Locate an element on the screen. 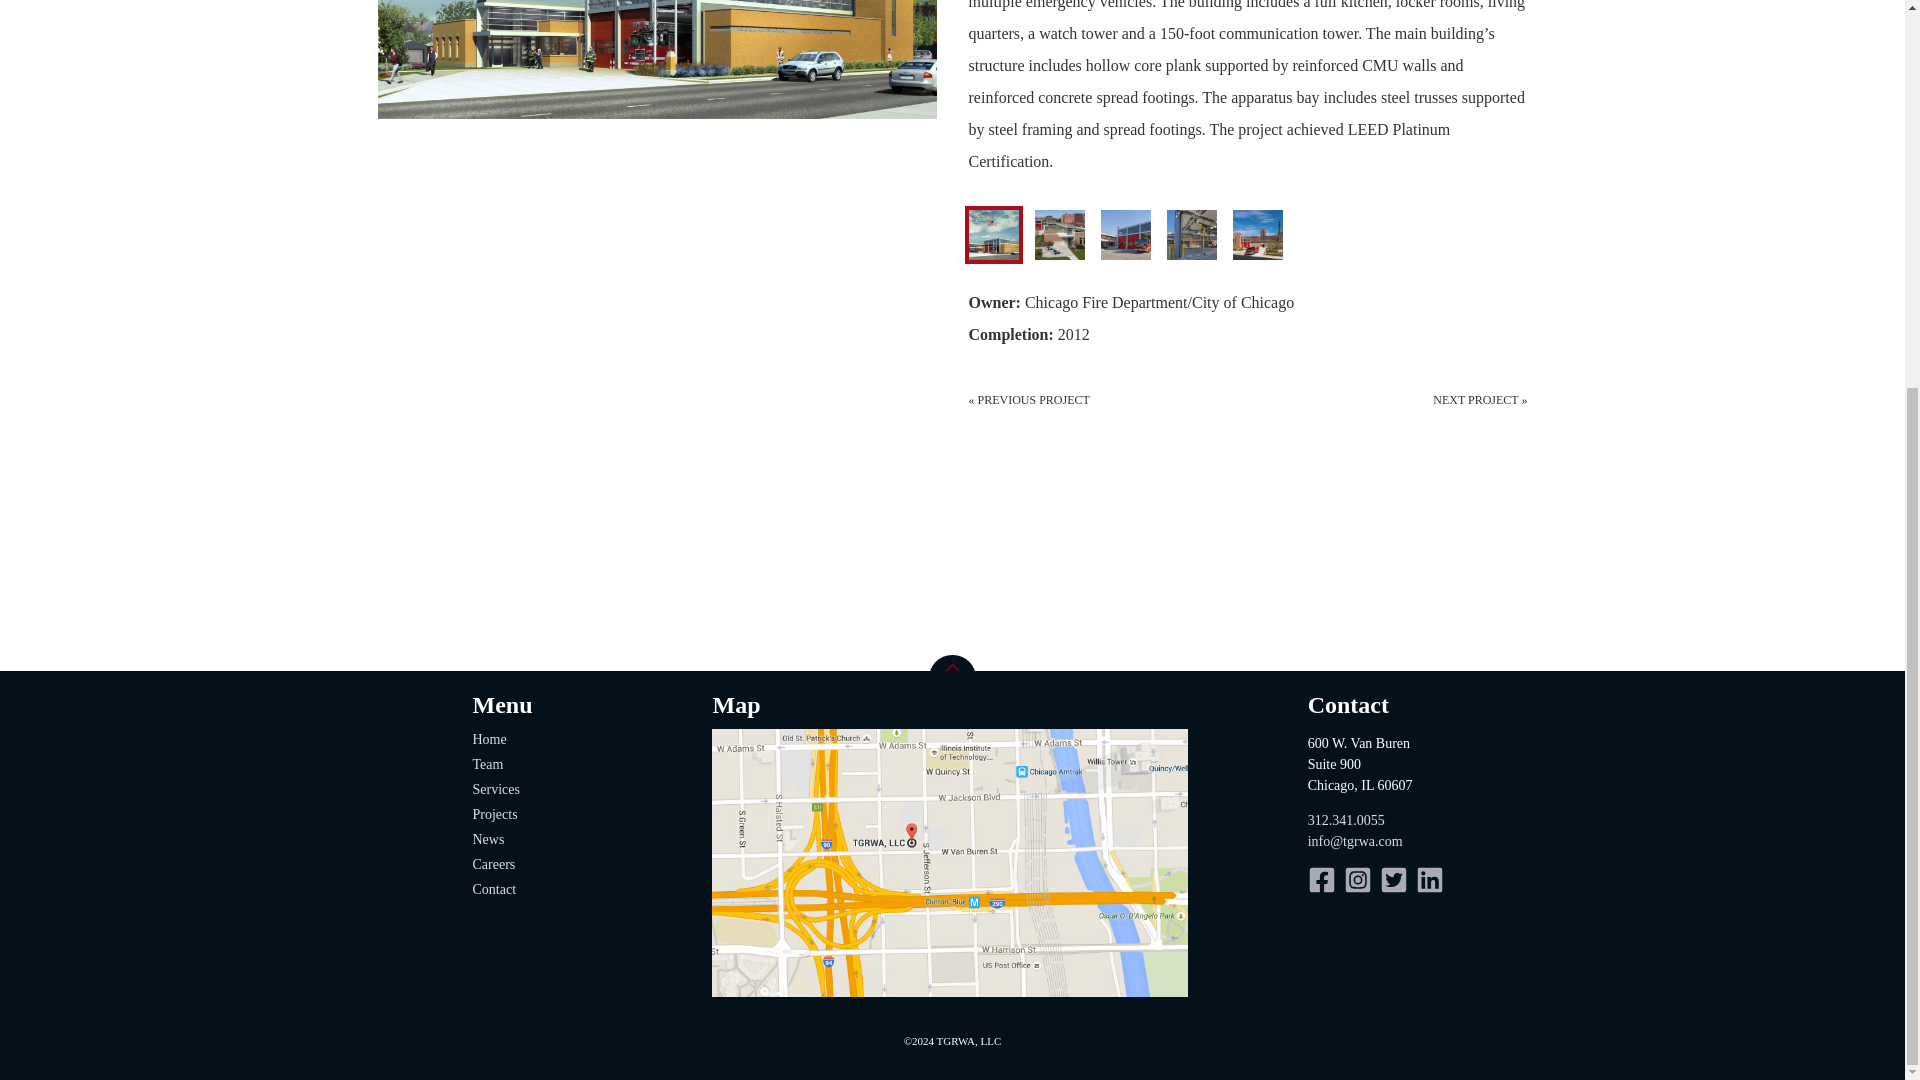 The image size is (1920, 1080). 312.341.0055 is located at coordinates (1346, 820).